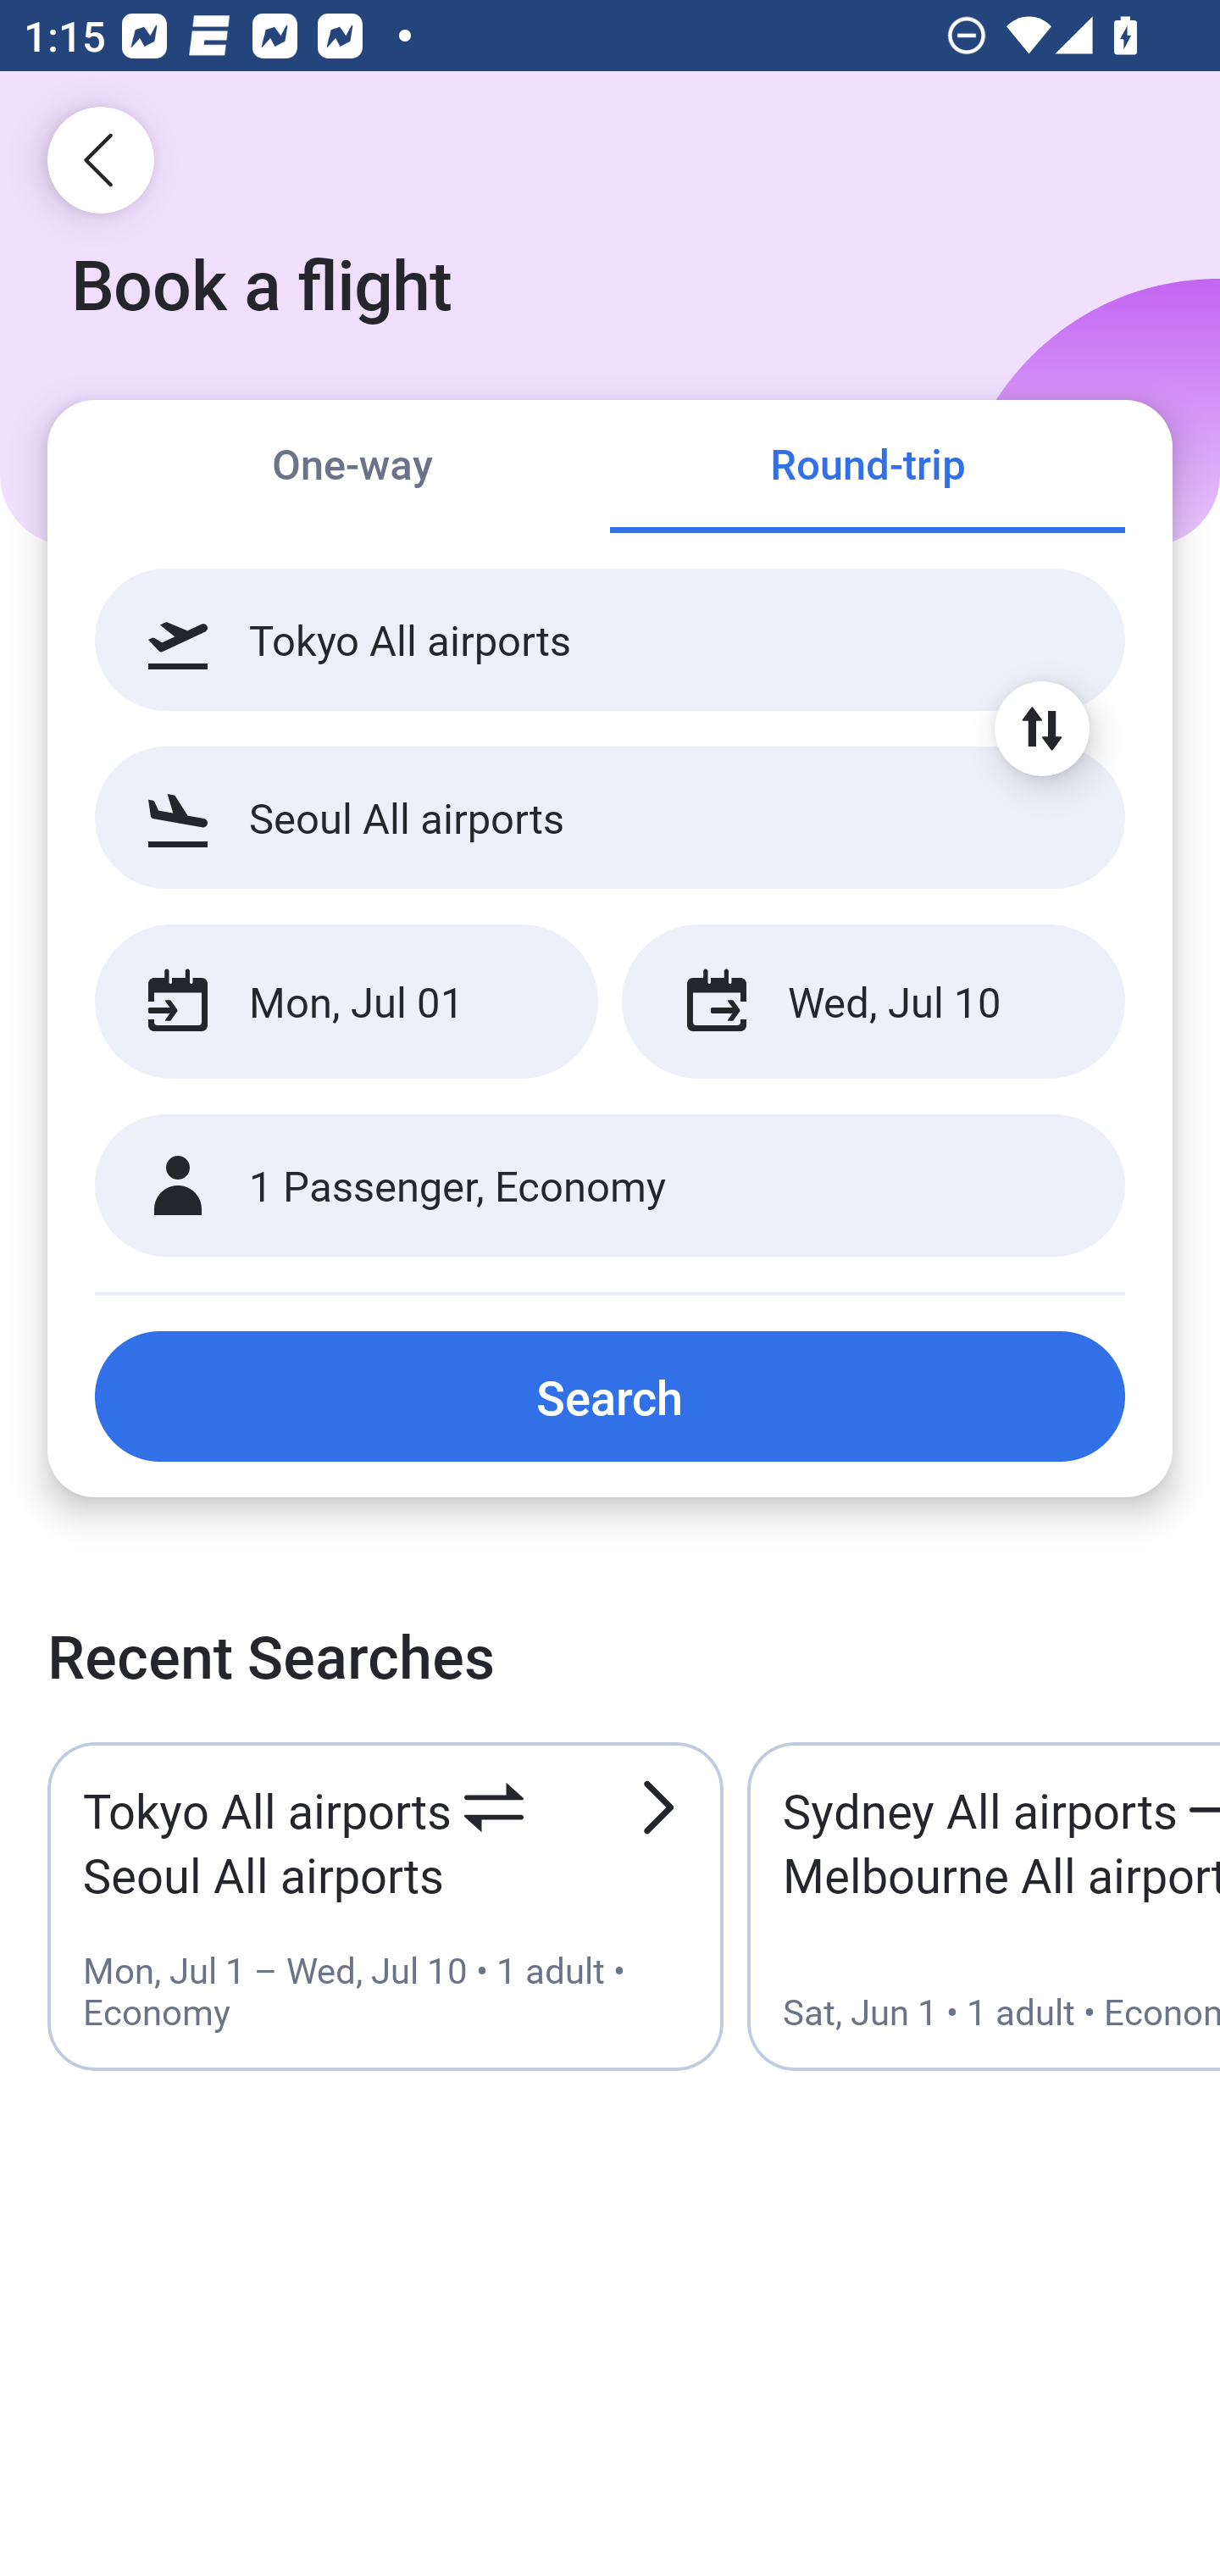  What do you see at coordinates (610, 1396) in the screenshot?
I see `Search` at bounding box center [610, 1396].